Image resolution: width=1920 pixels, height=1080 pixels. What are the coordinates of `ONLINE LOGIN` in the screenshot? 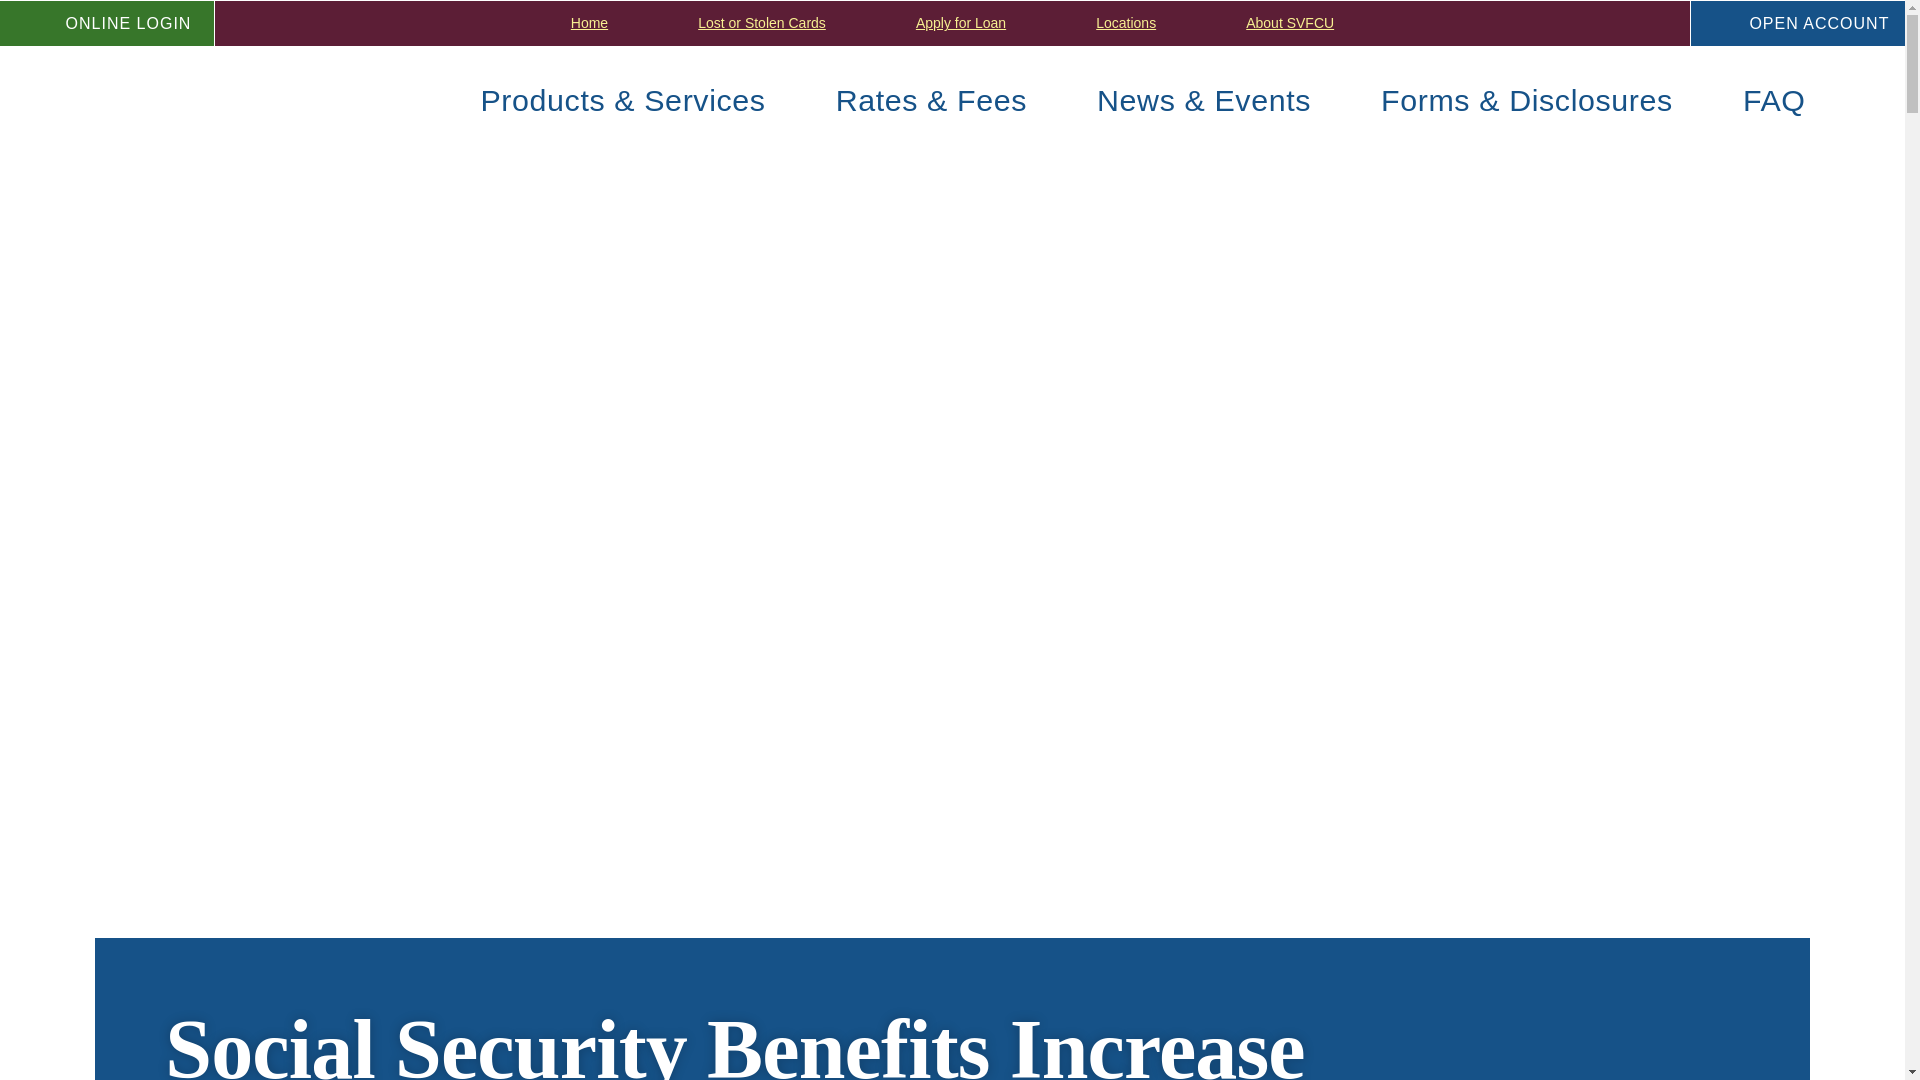 It's located at (108, 24).